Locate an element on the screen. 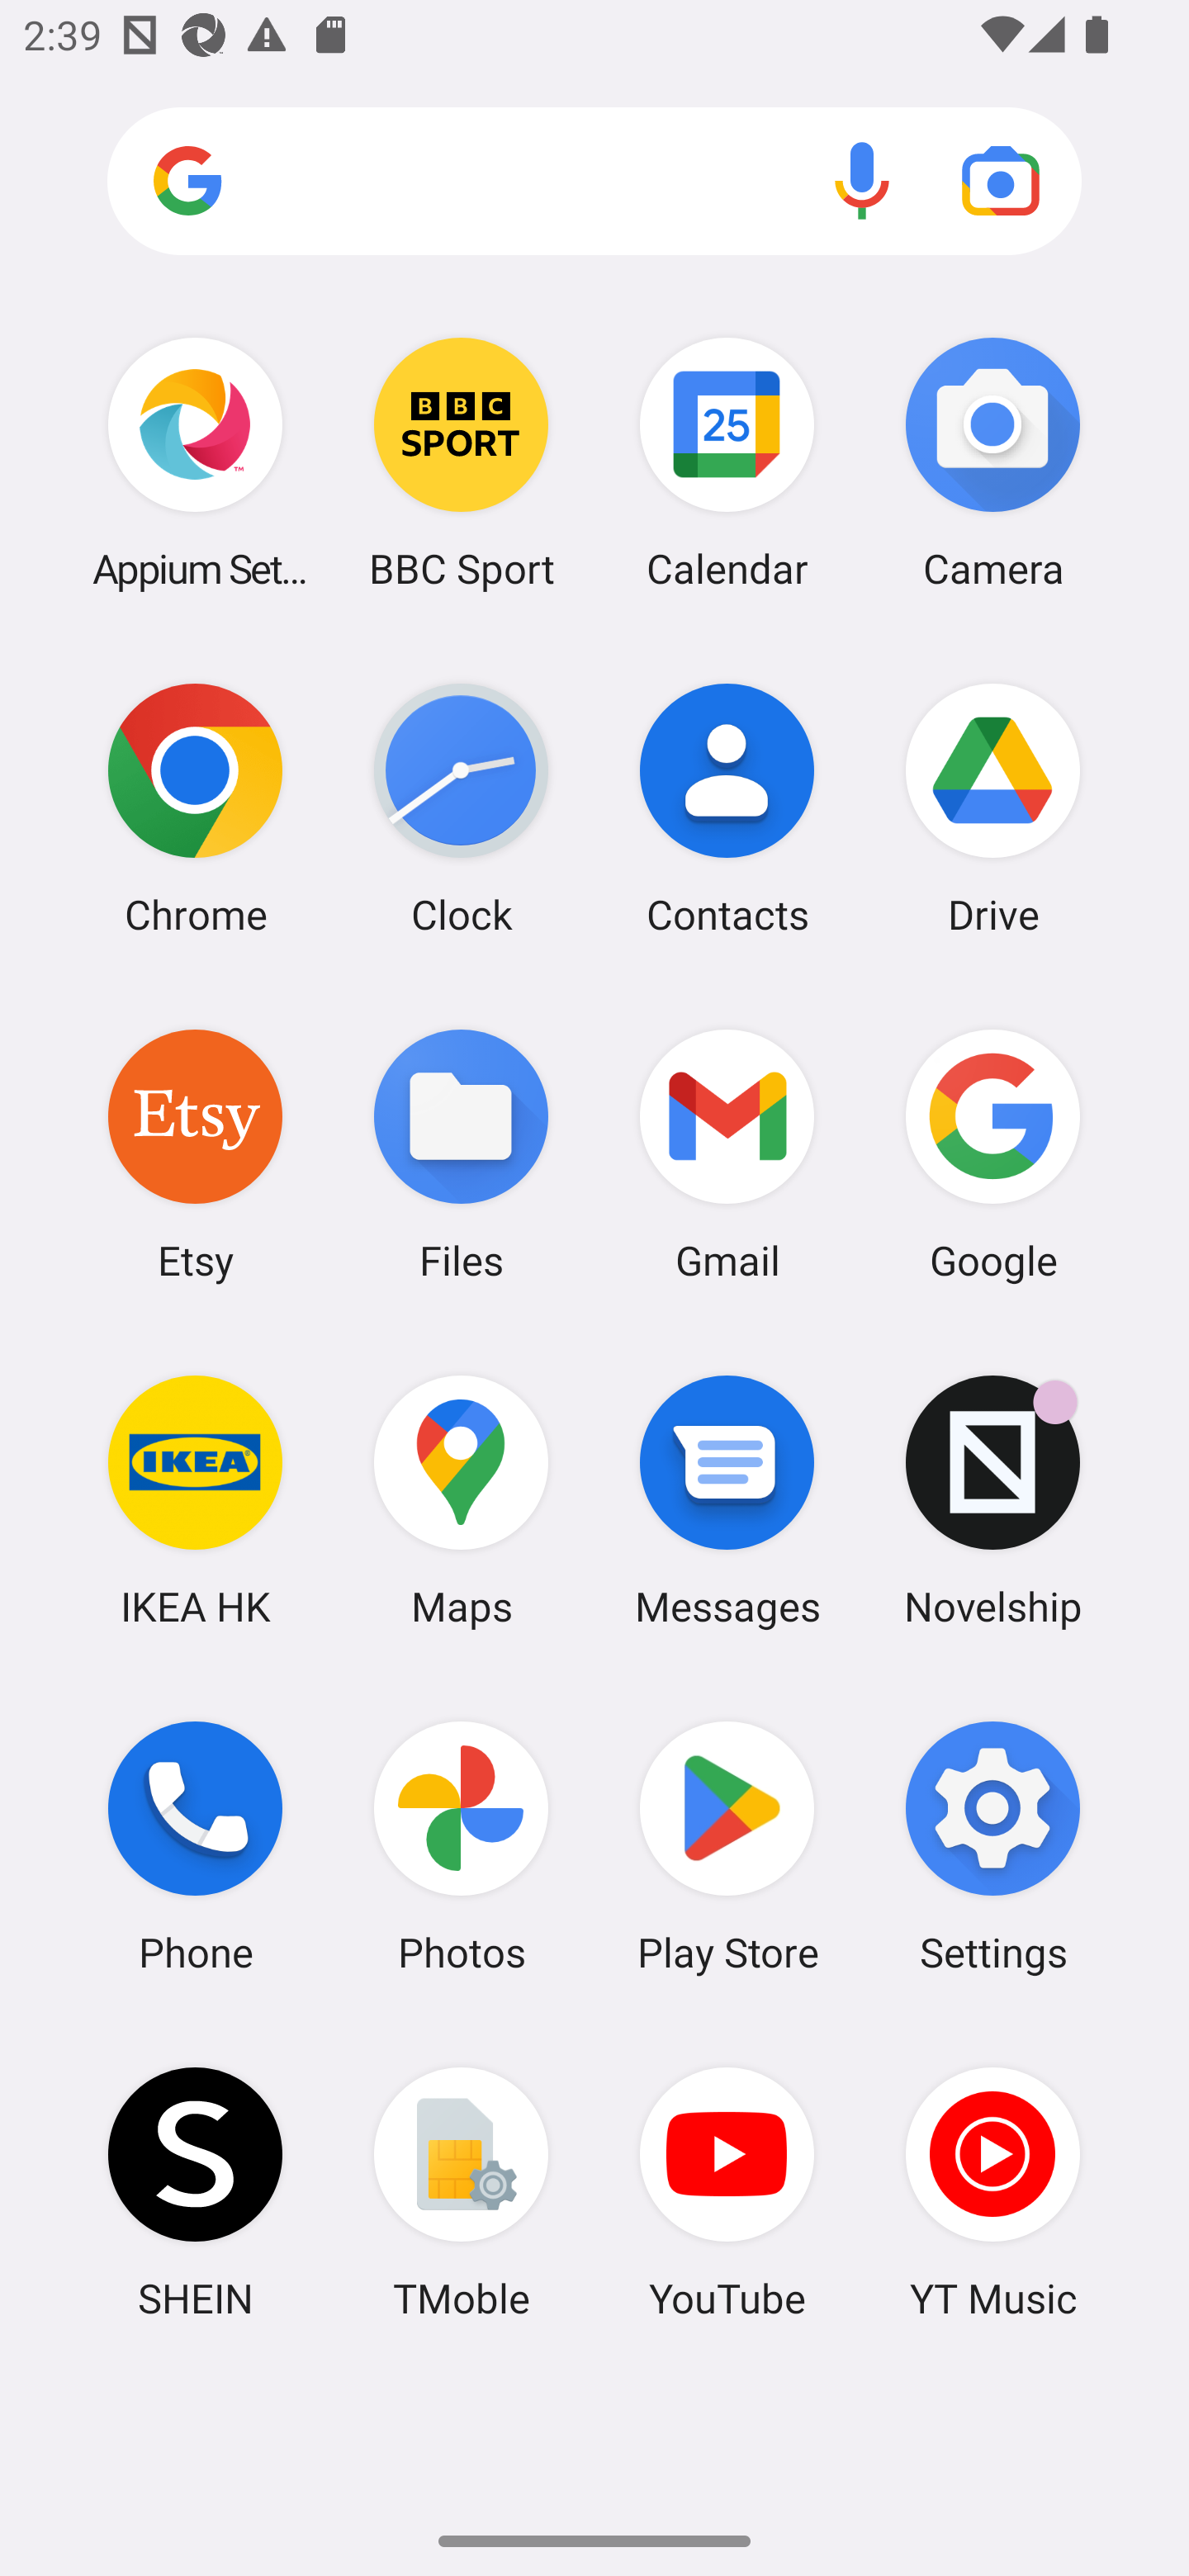  Camera is located at coordinates (992, 462).